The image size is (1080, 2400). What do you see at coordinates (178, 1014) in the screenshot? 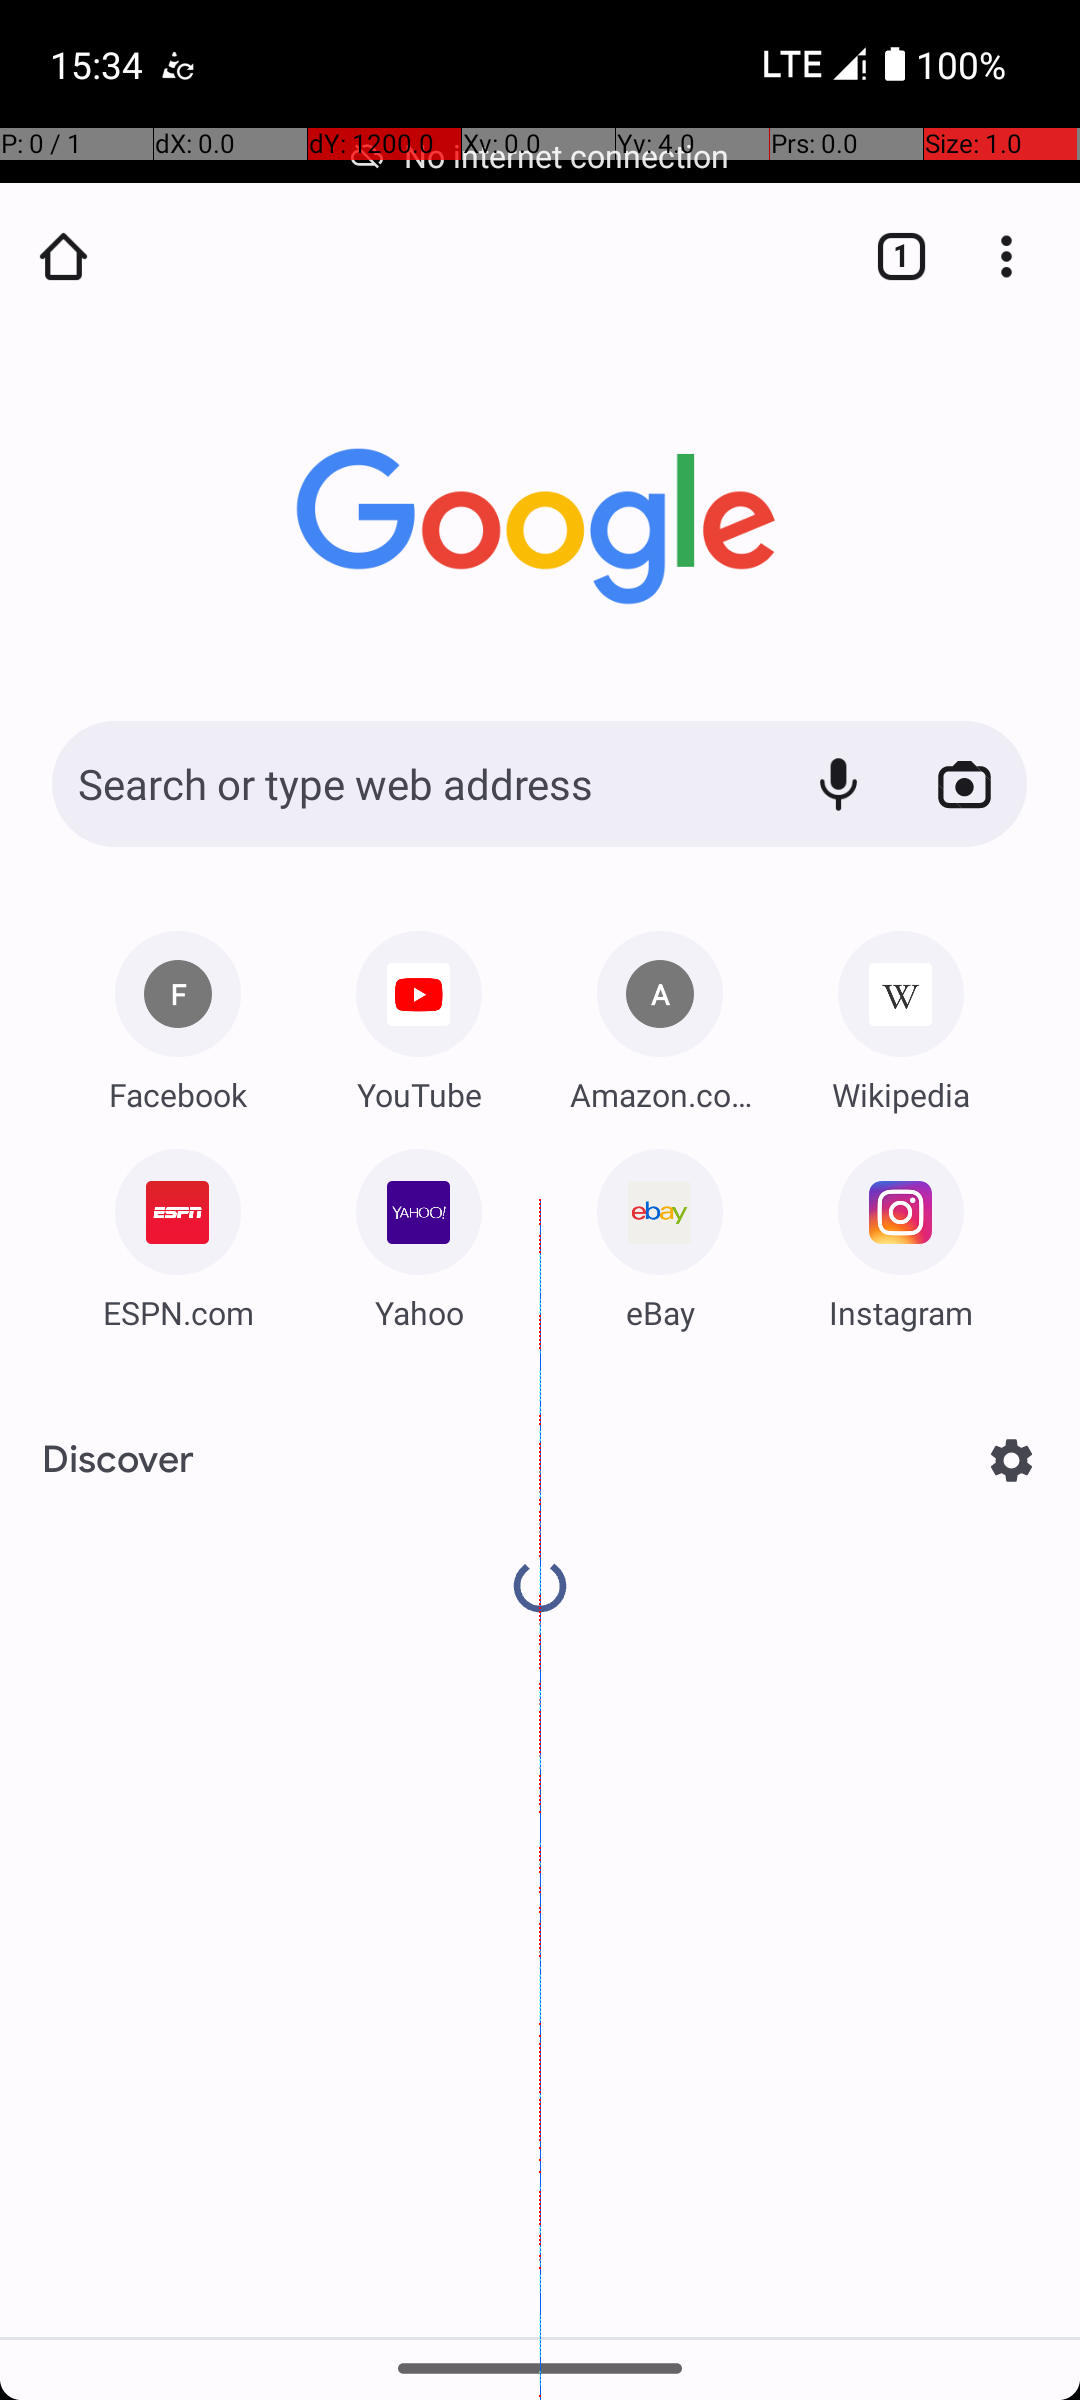
I see `Navigate: Facebook: m.facebook.com` at bounding box center [178, 1014].